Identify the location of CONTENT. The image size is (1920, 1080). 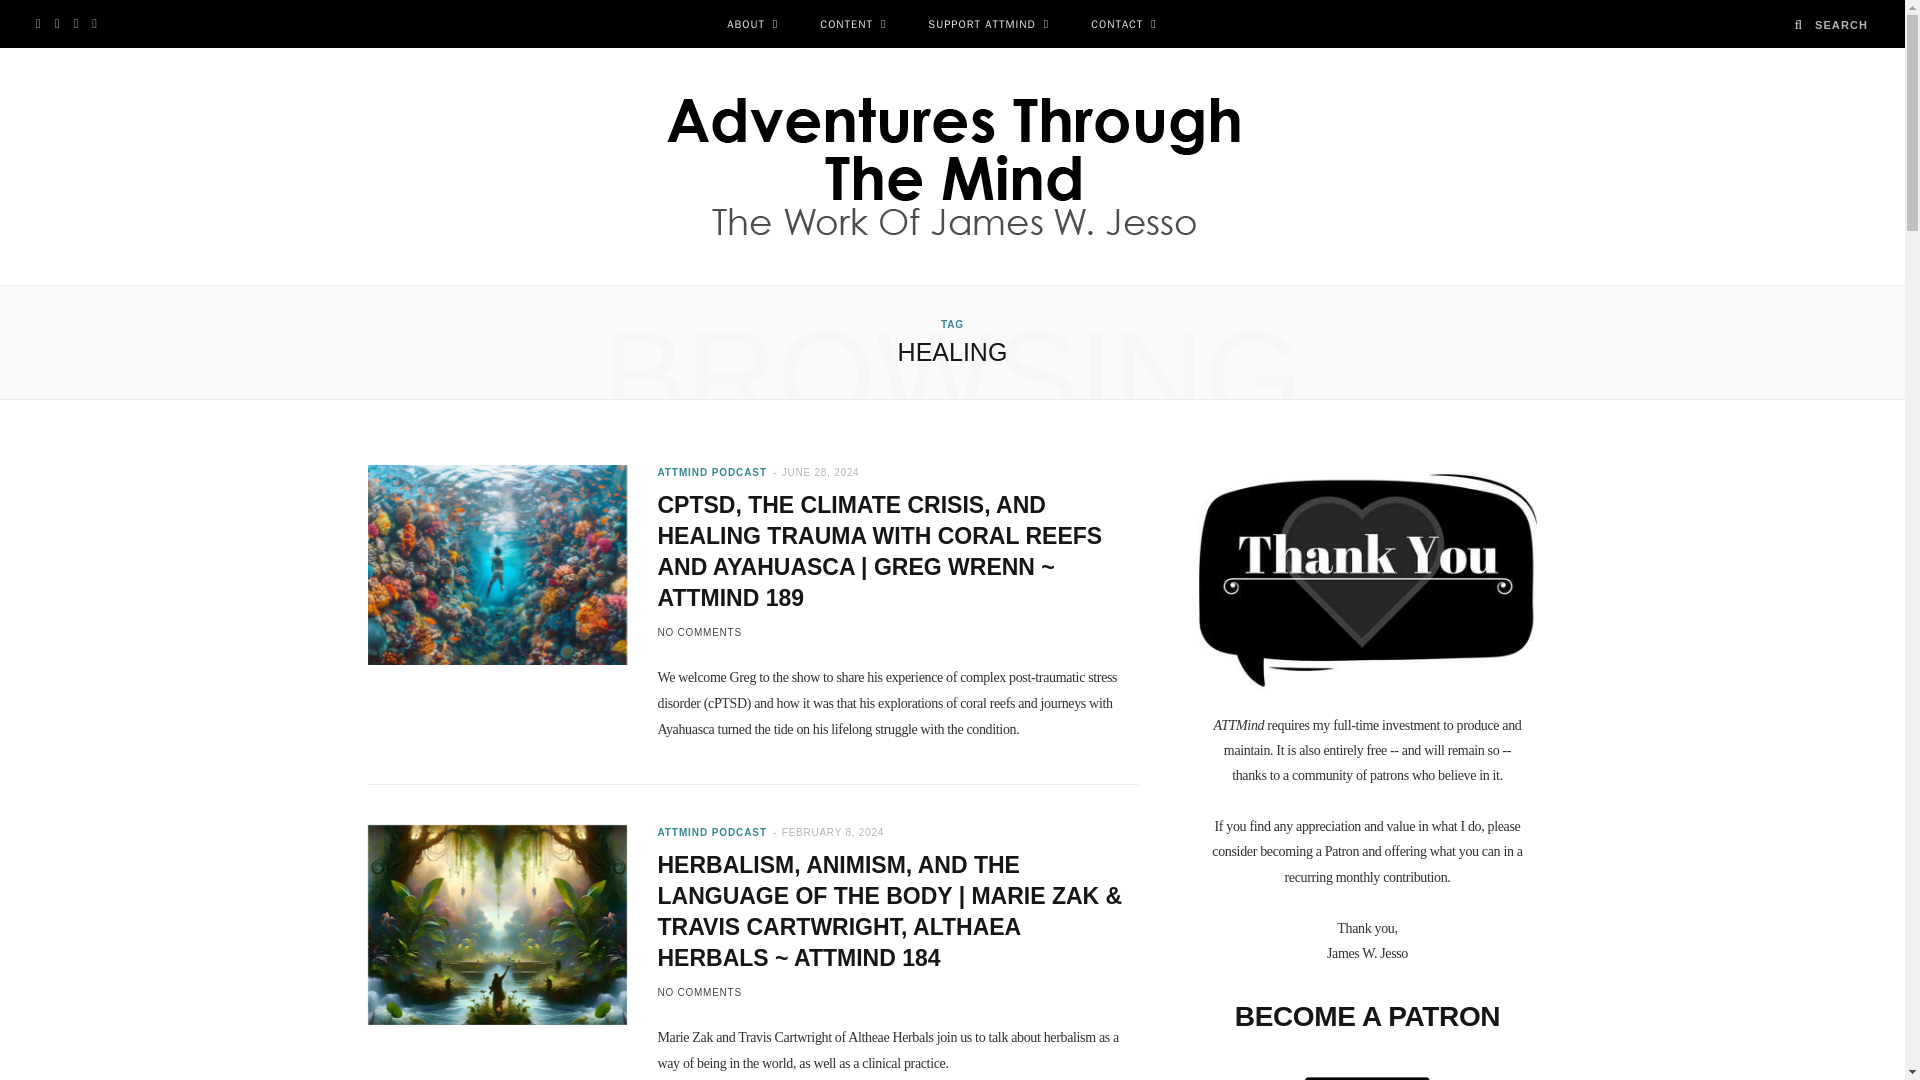
(852, 24).